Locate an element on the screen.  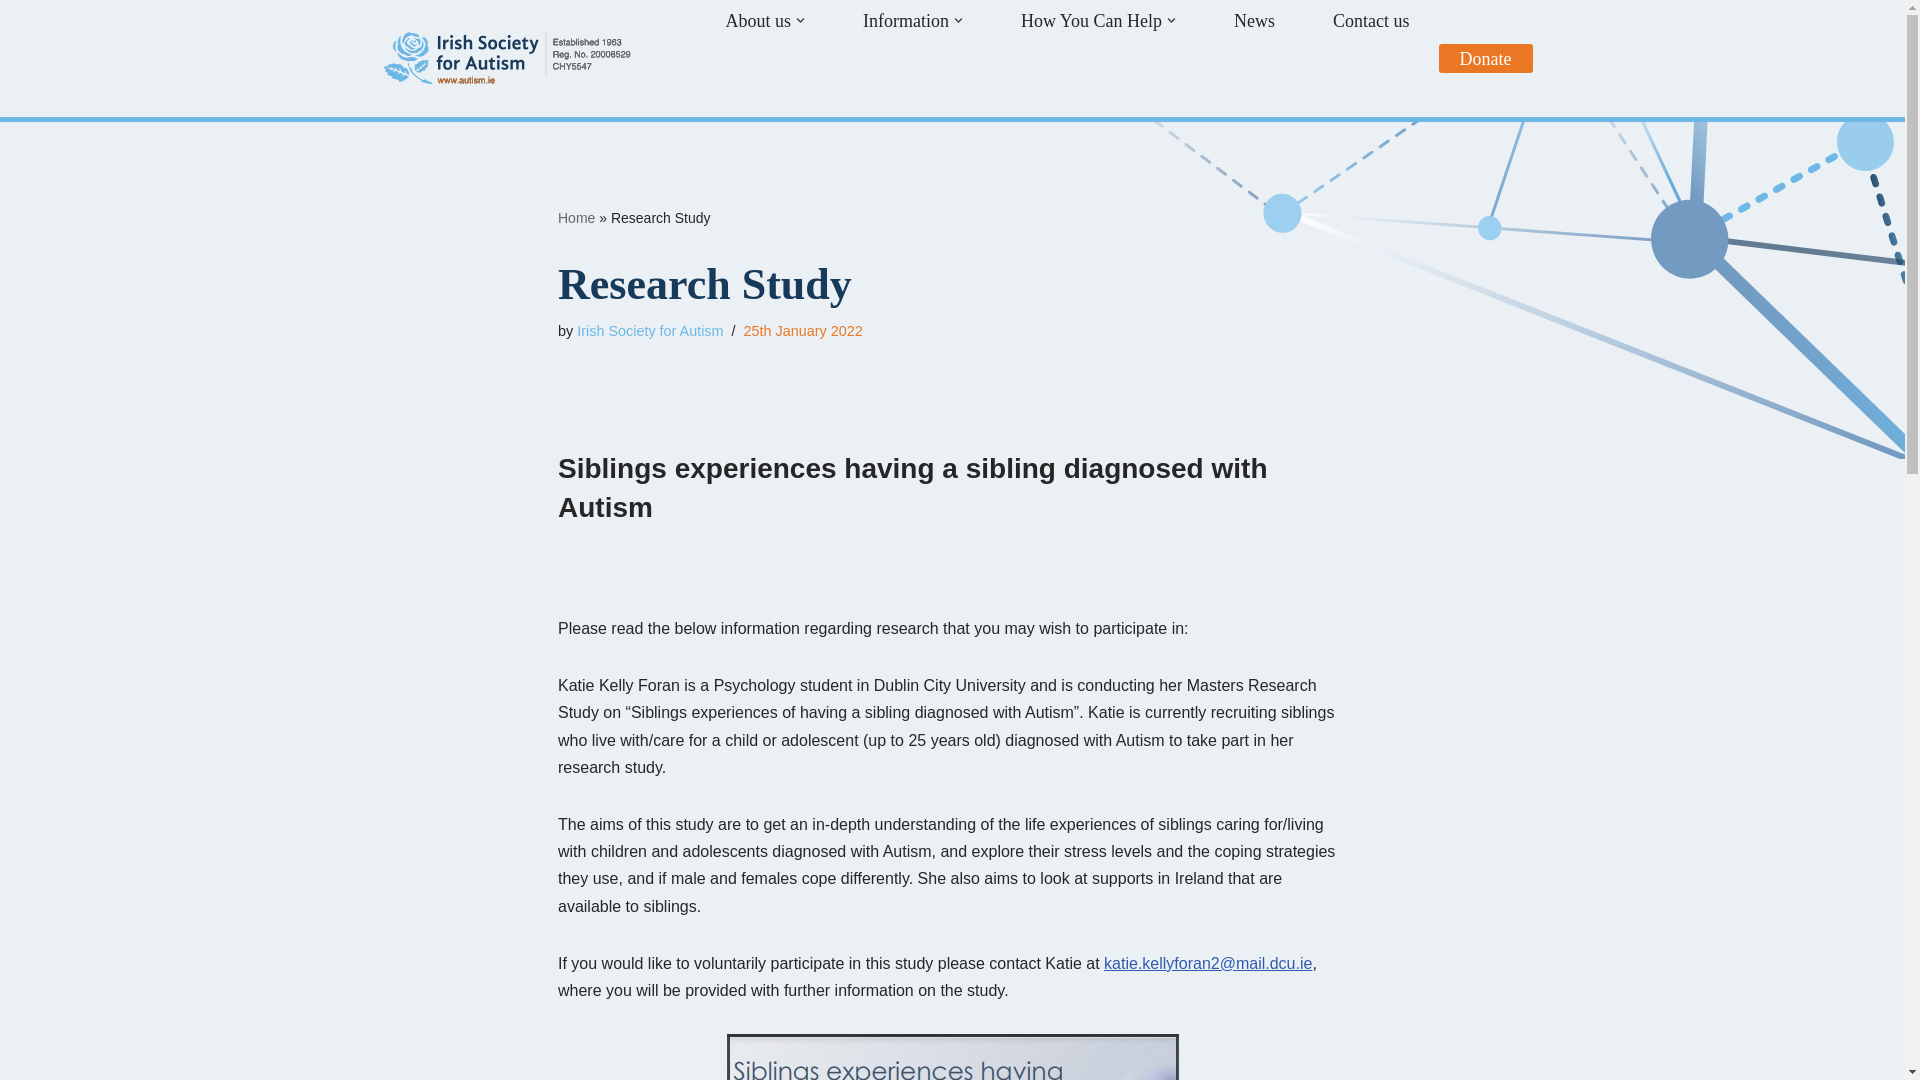
Contact us is located at coordinates (1370, 20).